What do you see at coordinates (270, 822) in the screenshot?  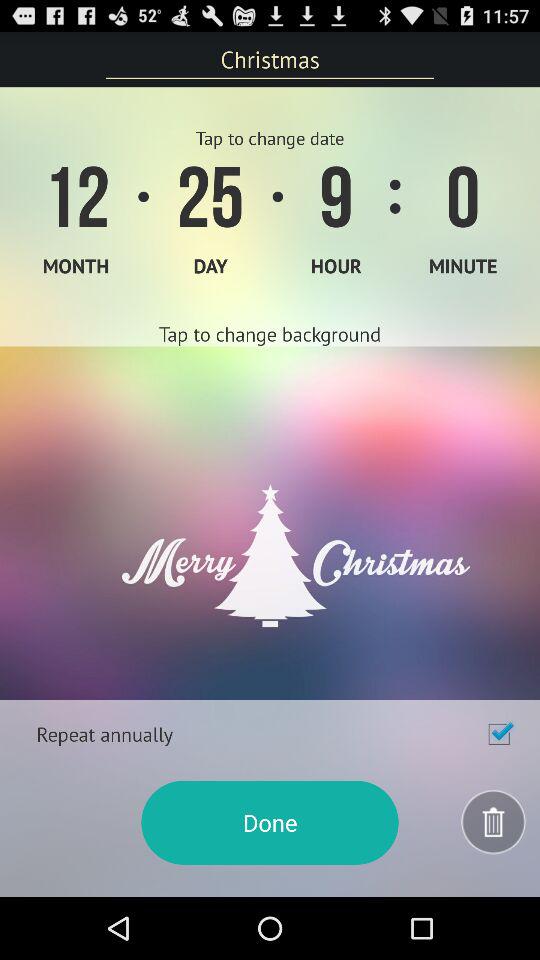 I see `click the item below the repeat annually icon` at bounding box center [270, 822].